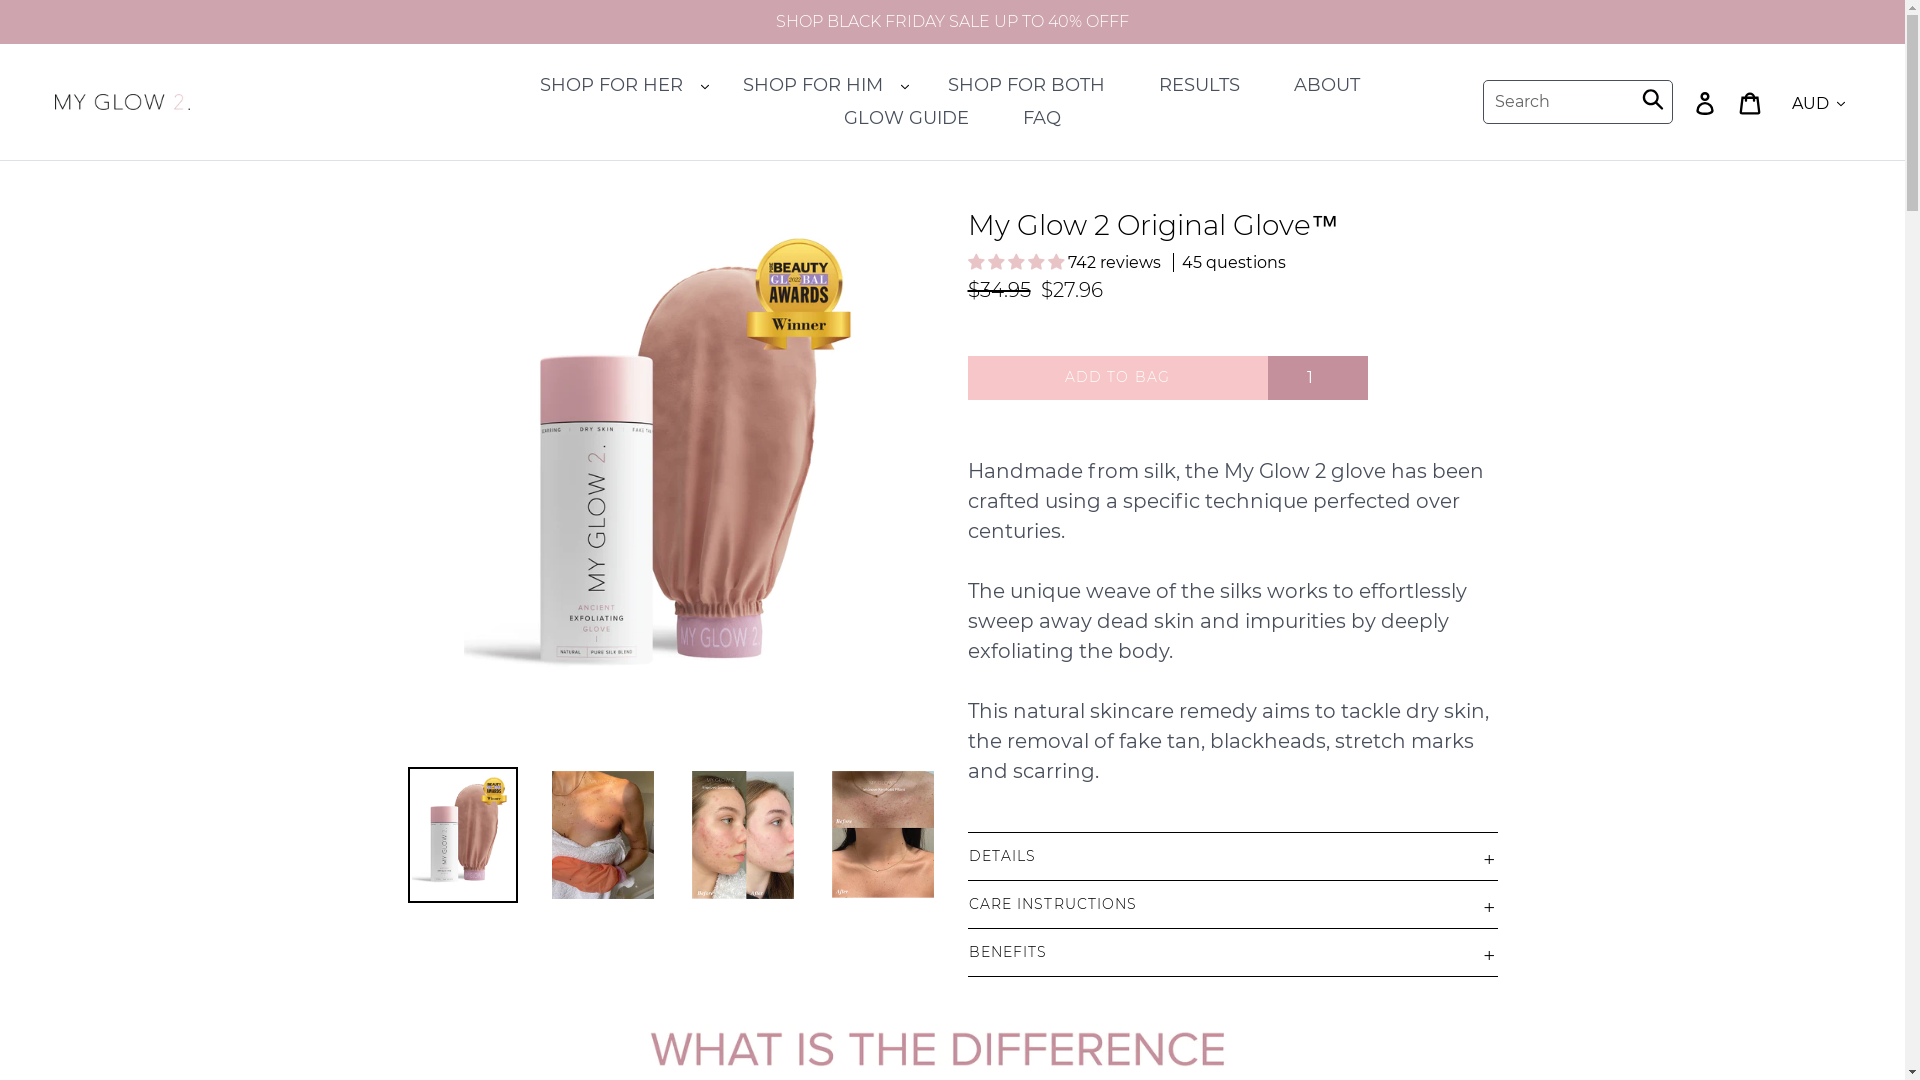 The width and height of the screenshot is (1920, 1080). I want to click on SHOP BLACK FRIDAY SALE UP TO 40% OFFF, so click(952, 22).